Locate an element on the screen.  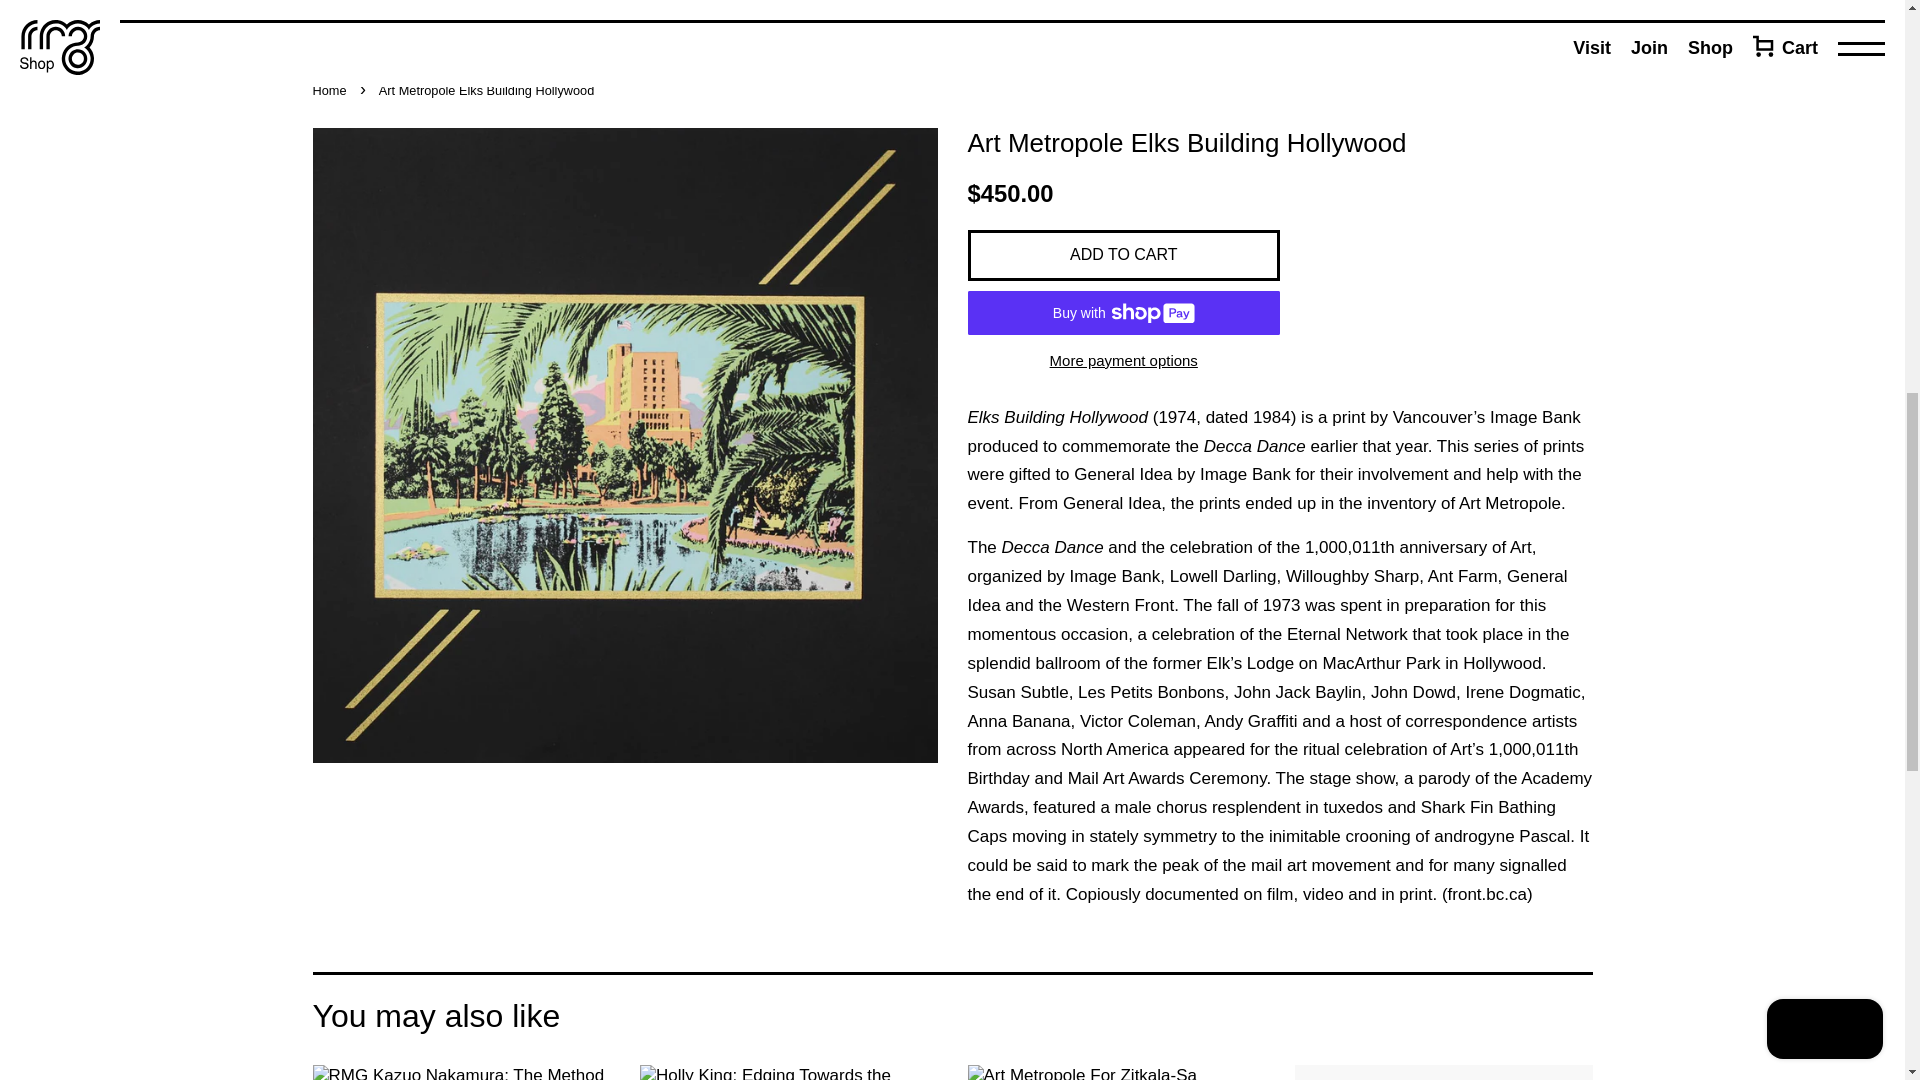
More payment options is located at coordinates (1124, 358).